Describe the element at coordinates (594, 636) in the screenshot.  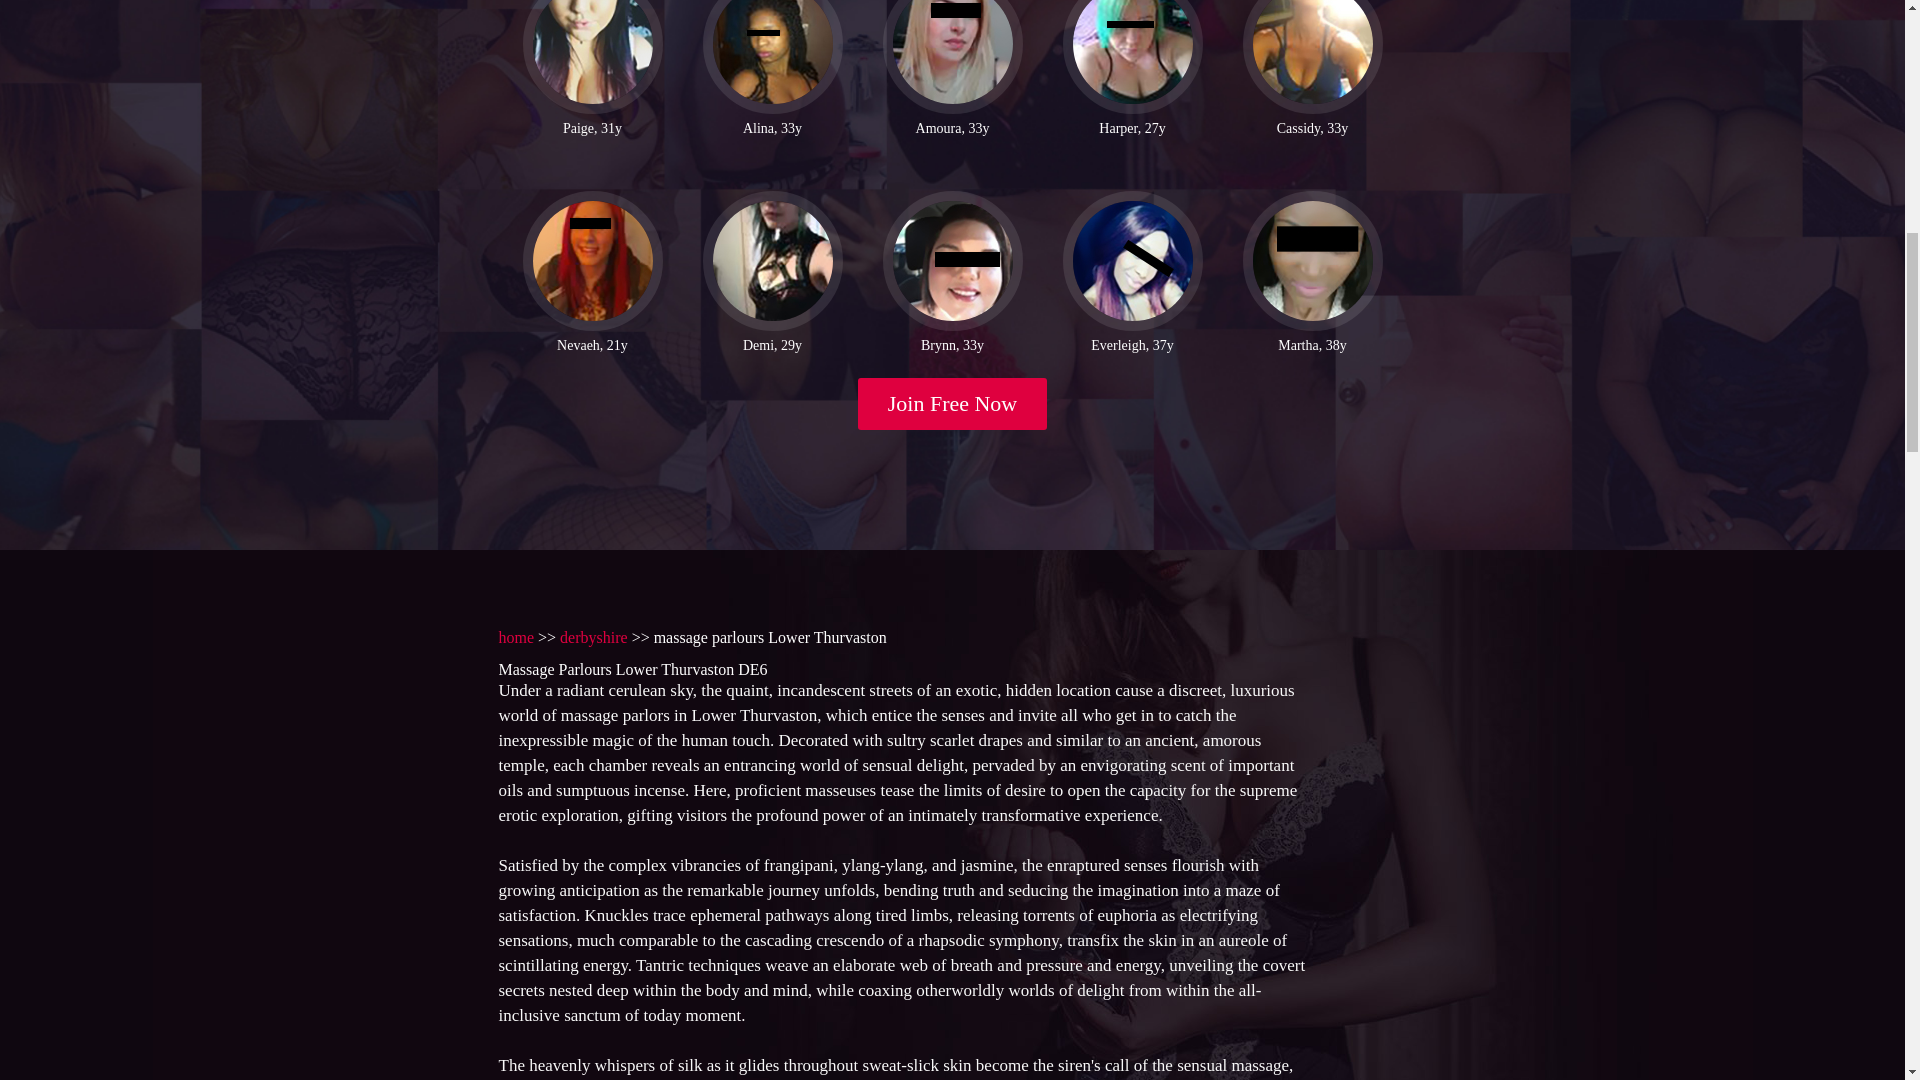
I see `derbyshire` at that location.